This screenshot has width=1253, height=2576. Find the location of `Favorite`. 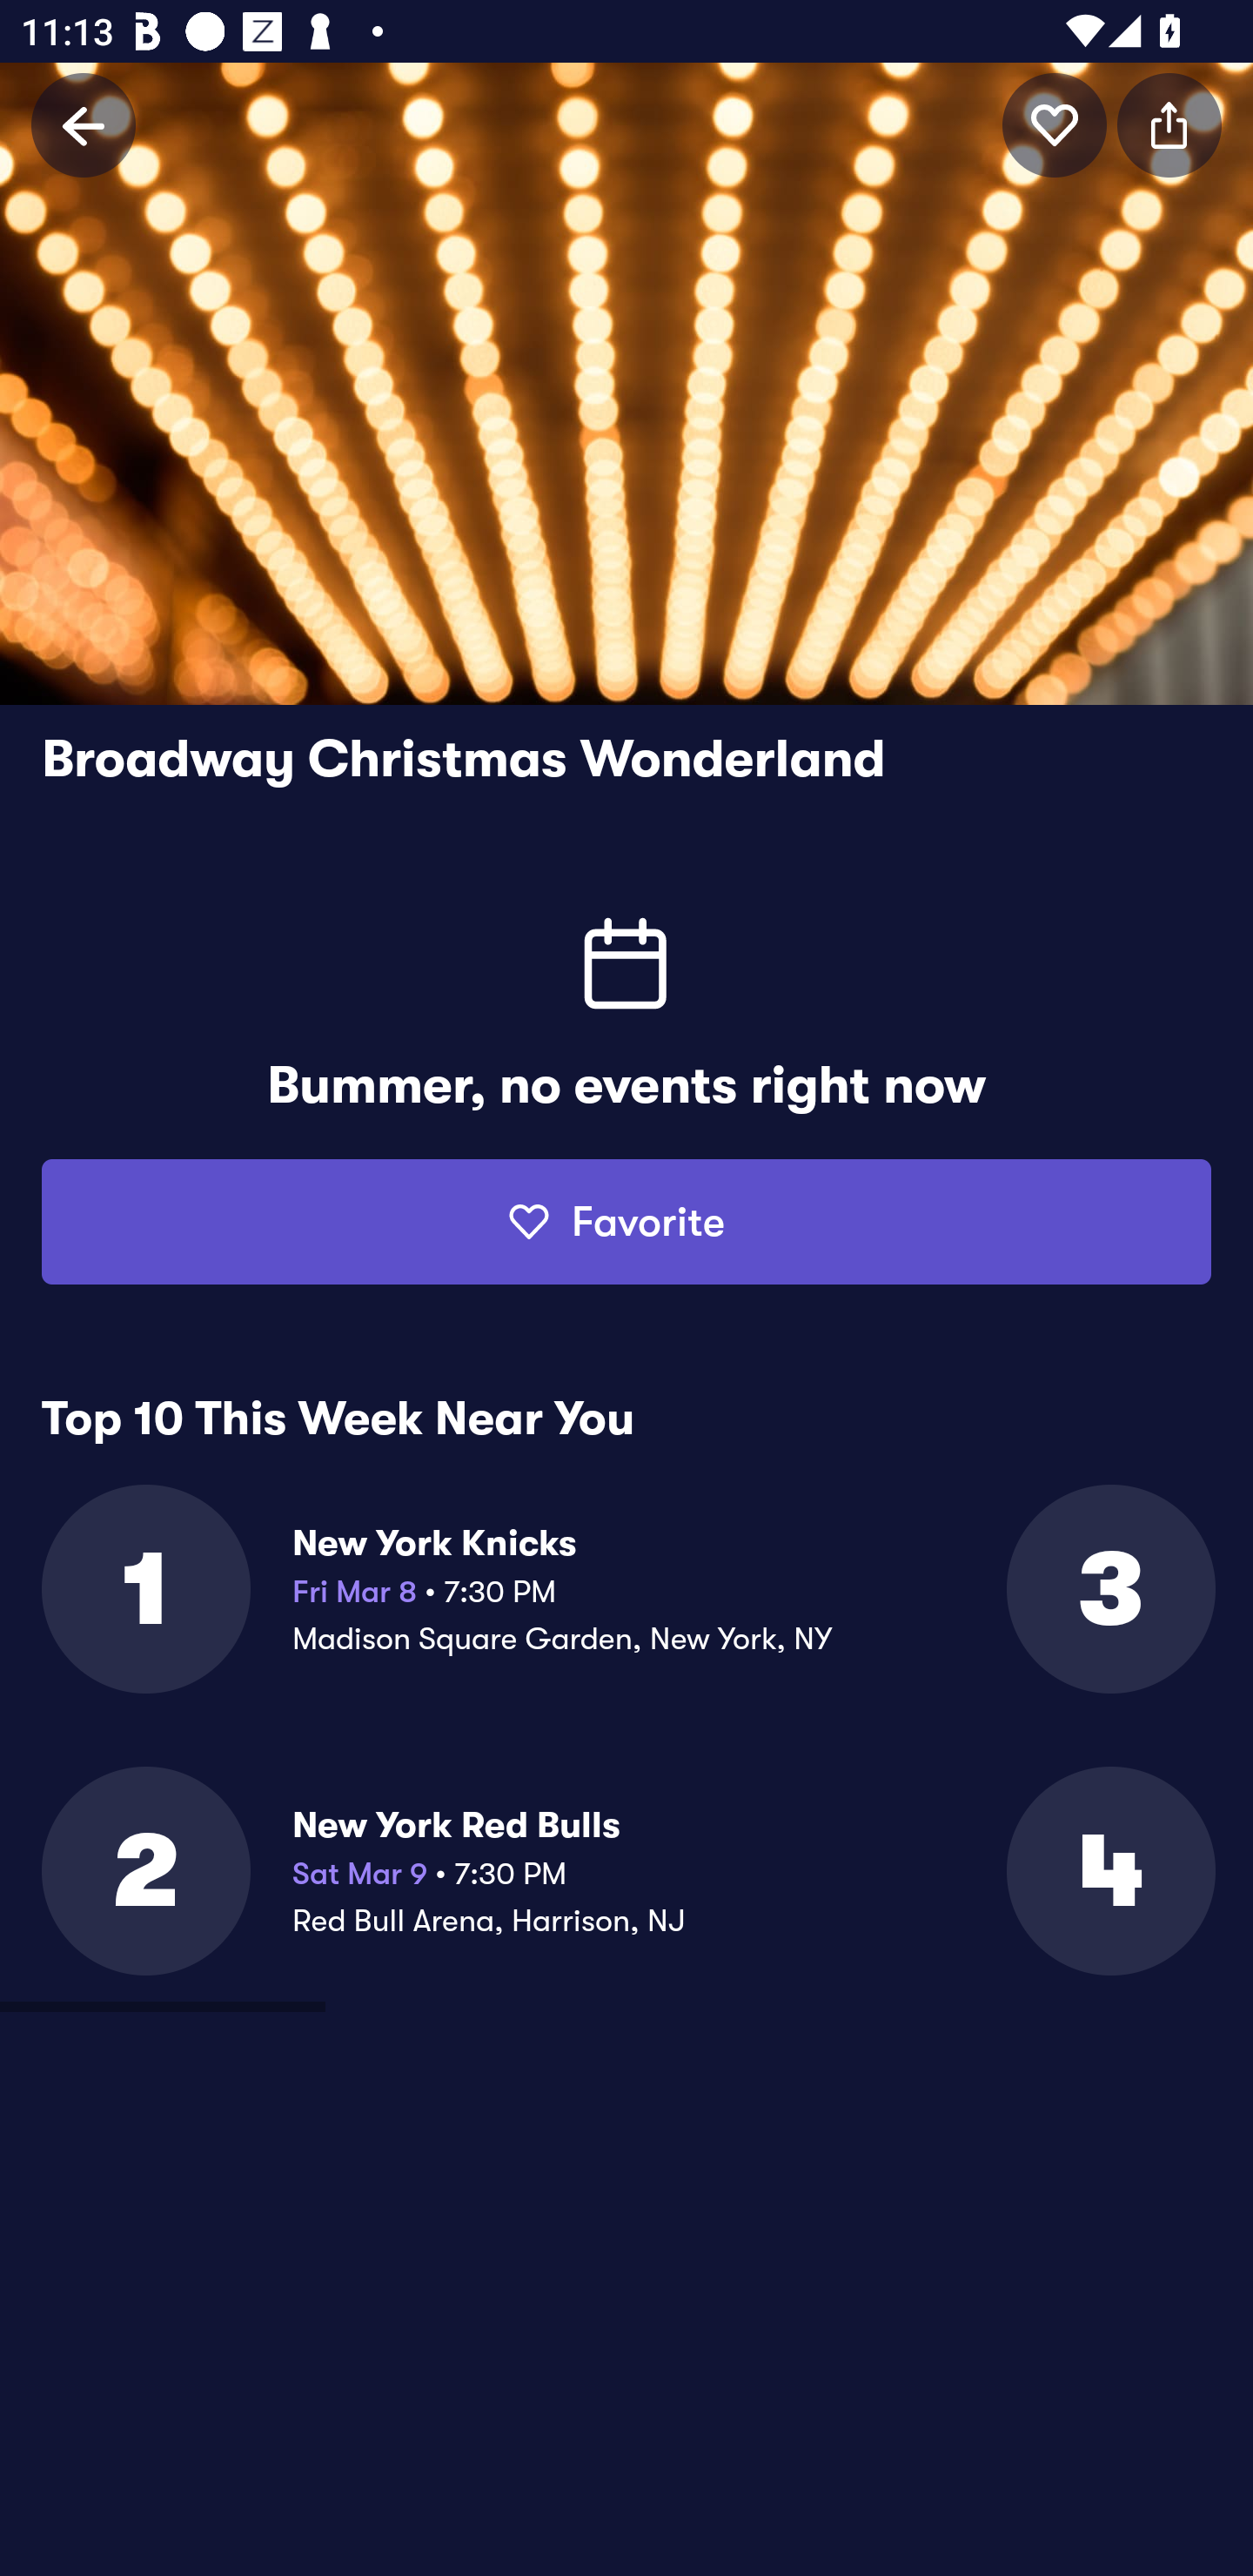

Favorite is located at coordinates (626, 1222).